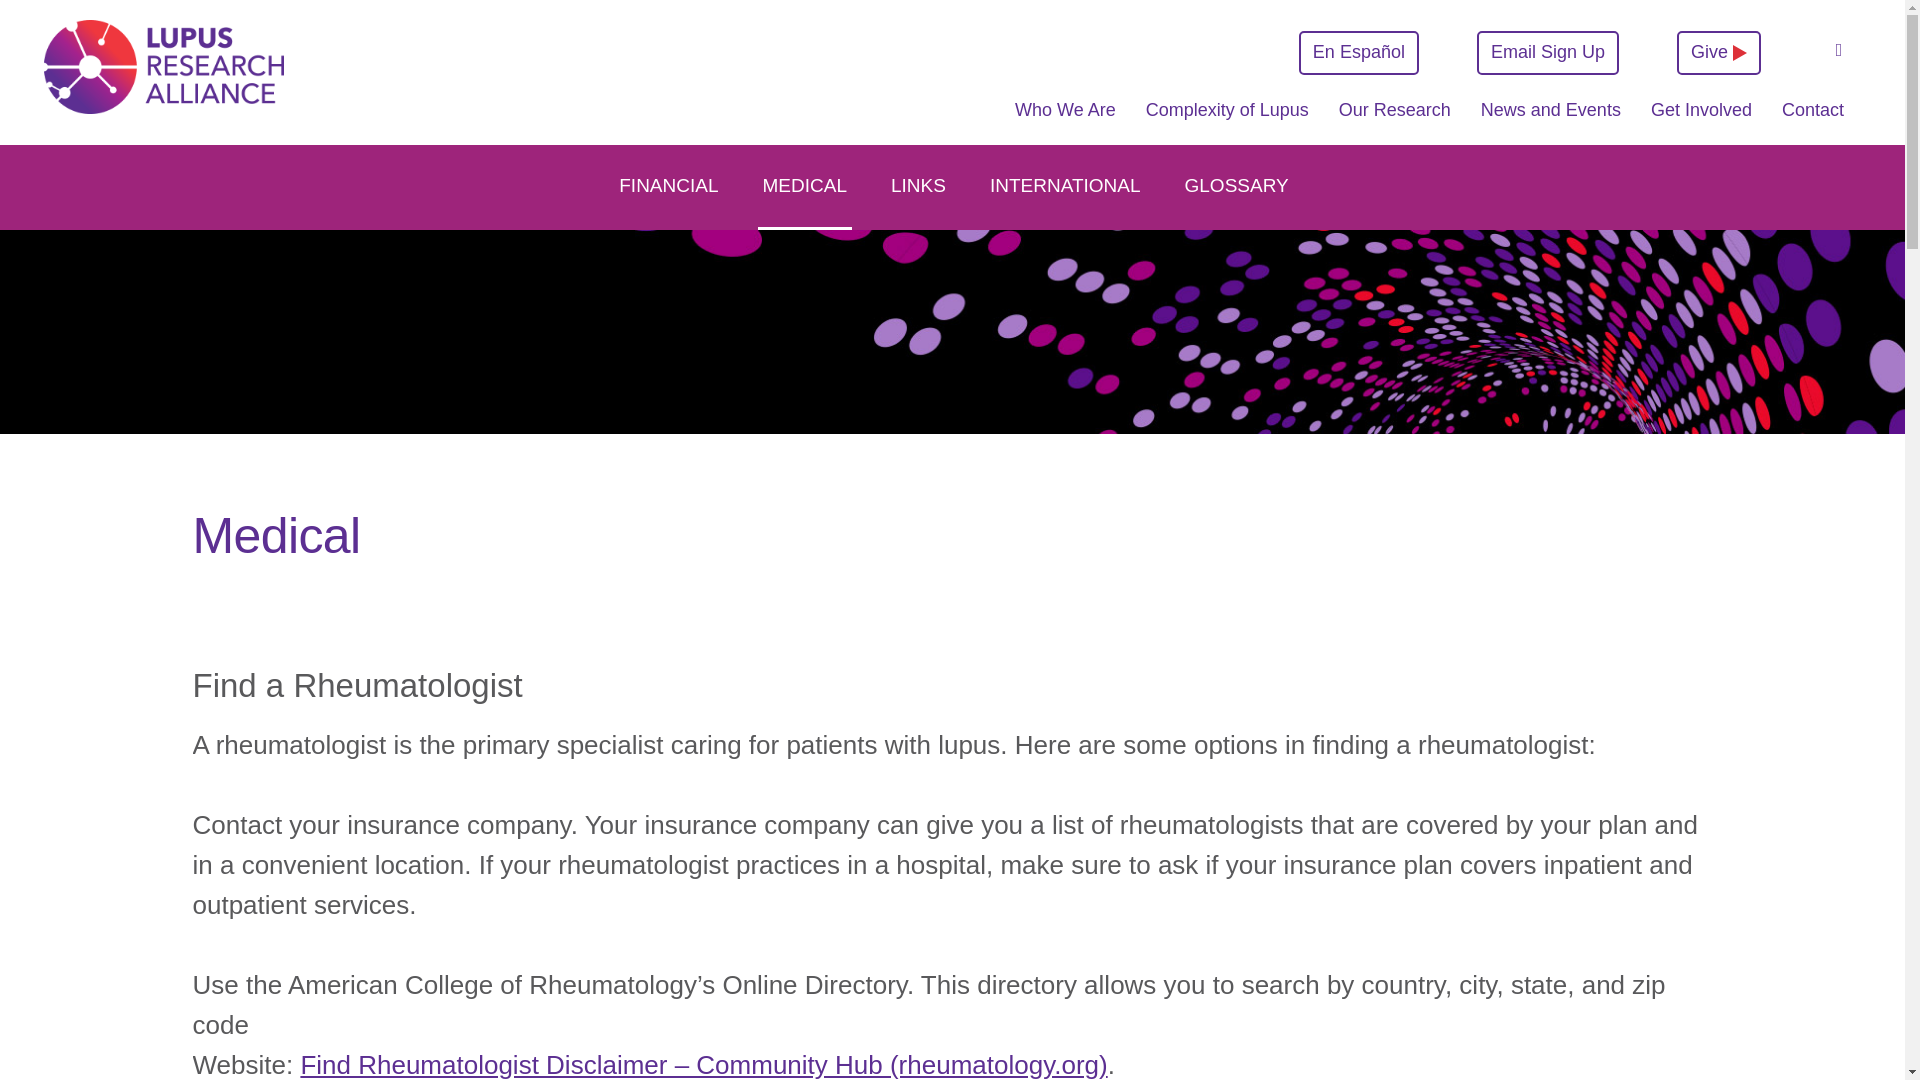  I want to click on Our Research, so click(1394, 120).